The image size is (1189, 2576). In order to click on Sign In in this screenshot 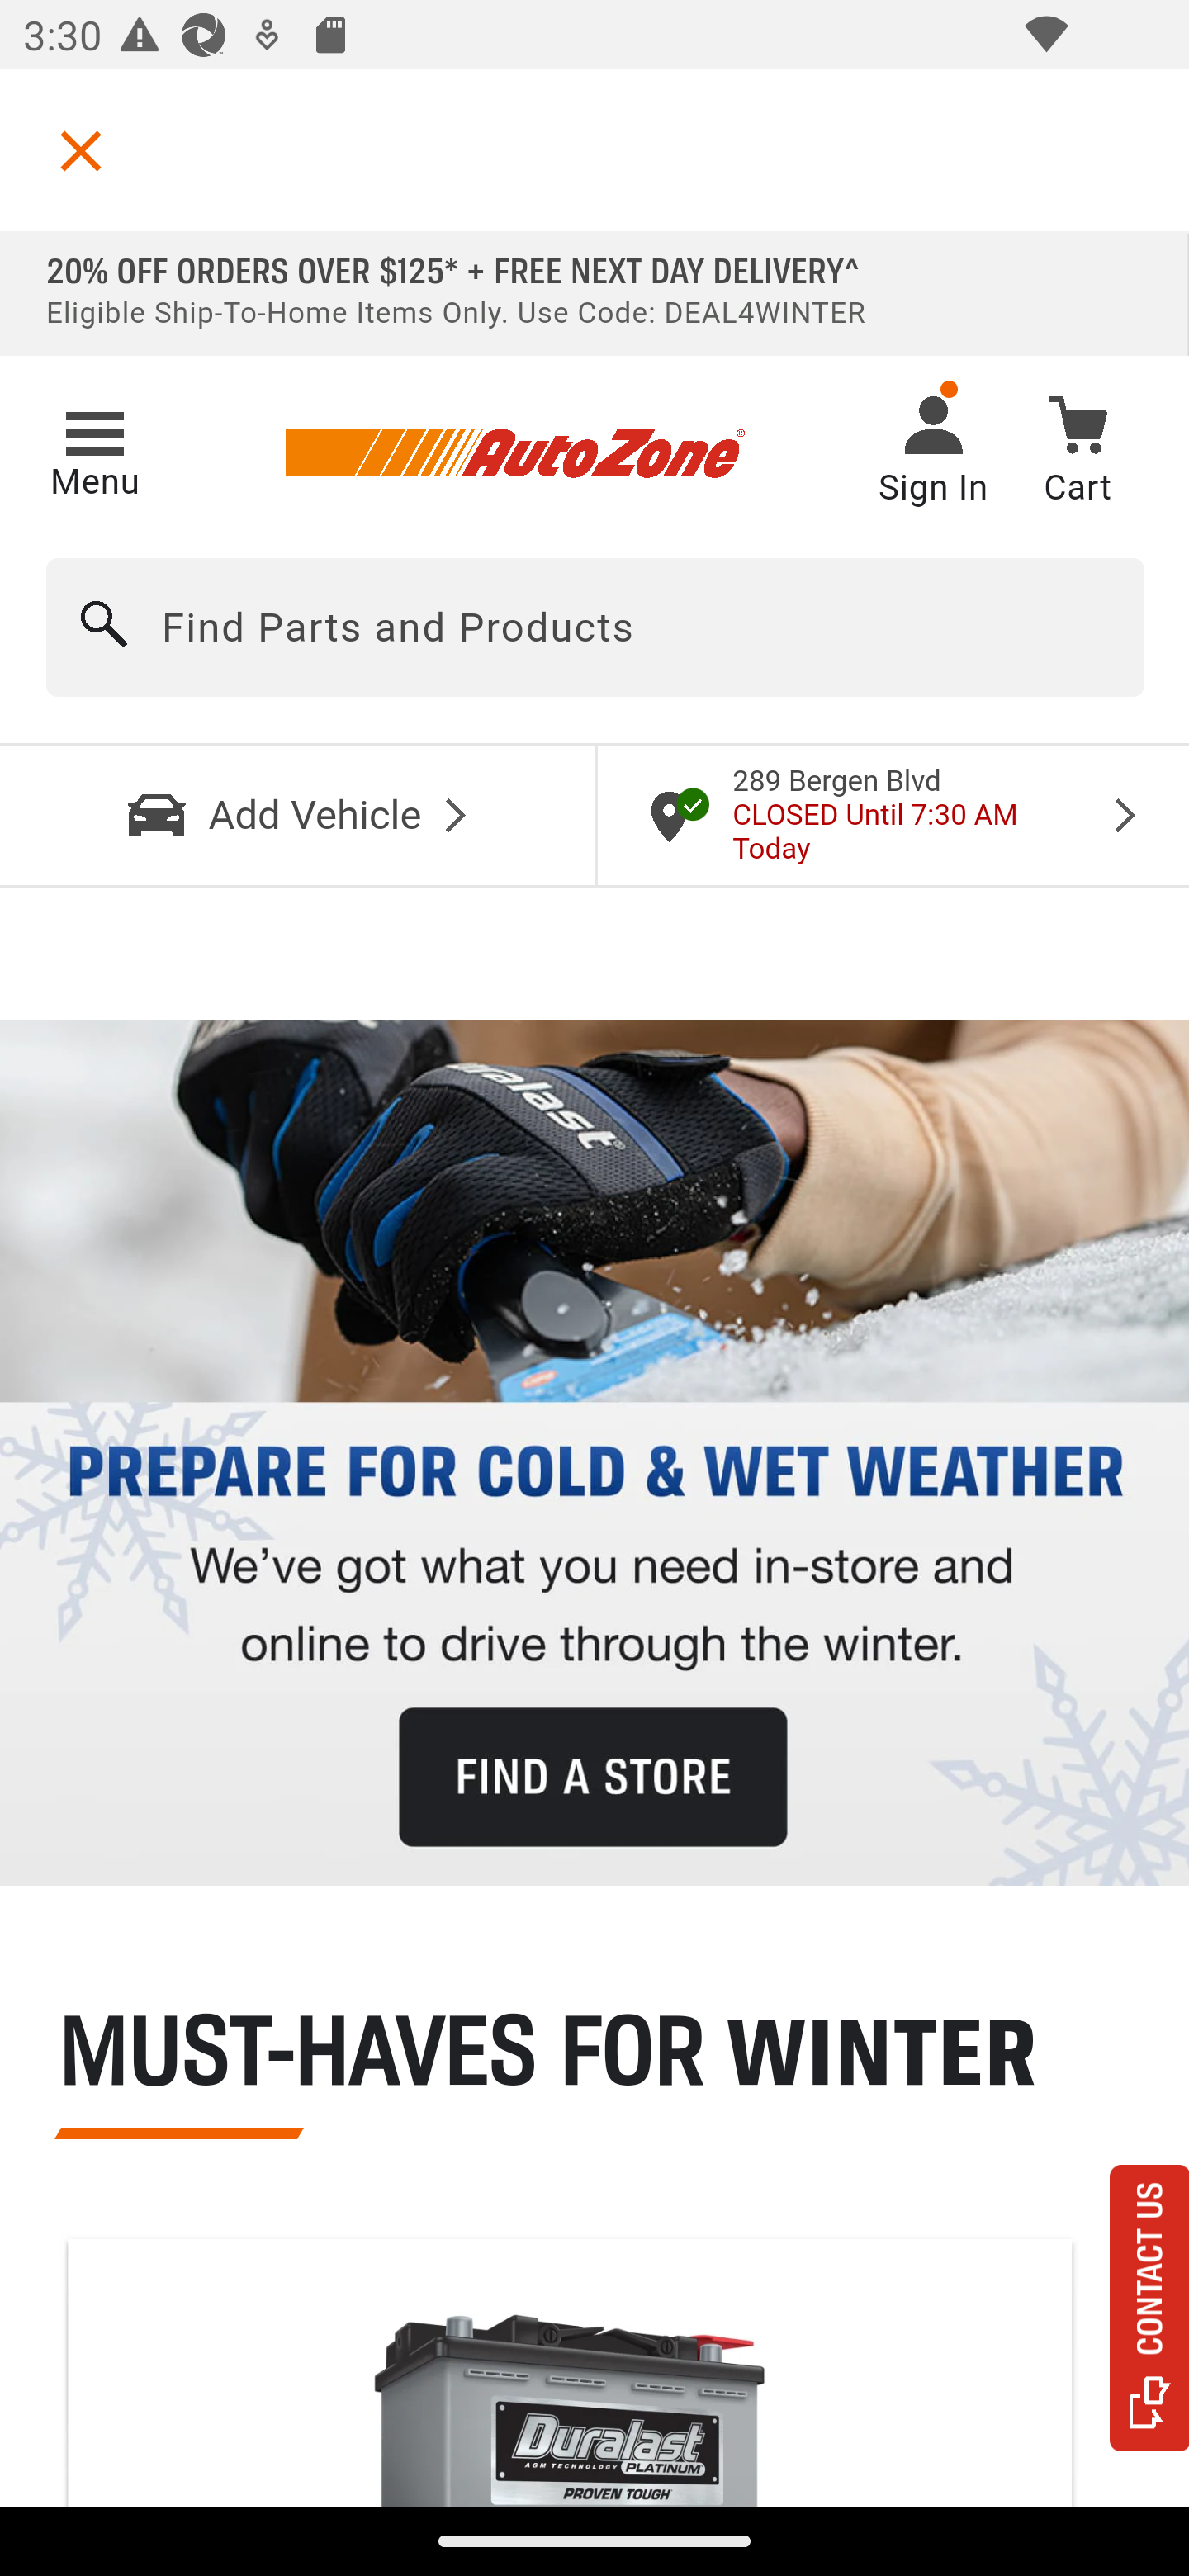, I will do `click(932, 454)`.